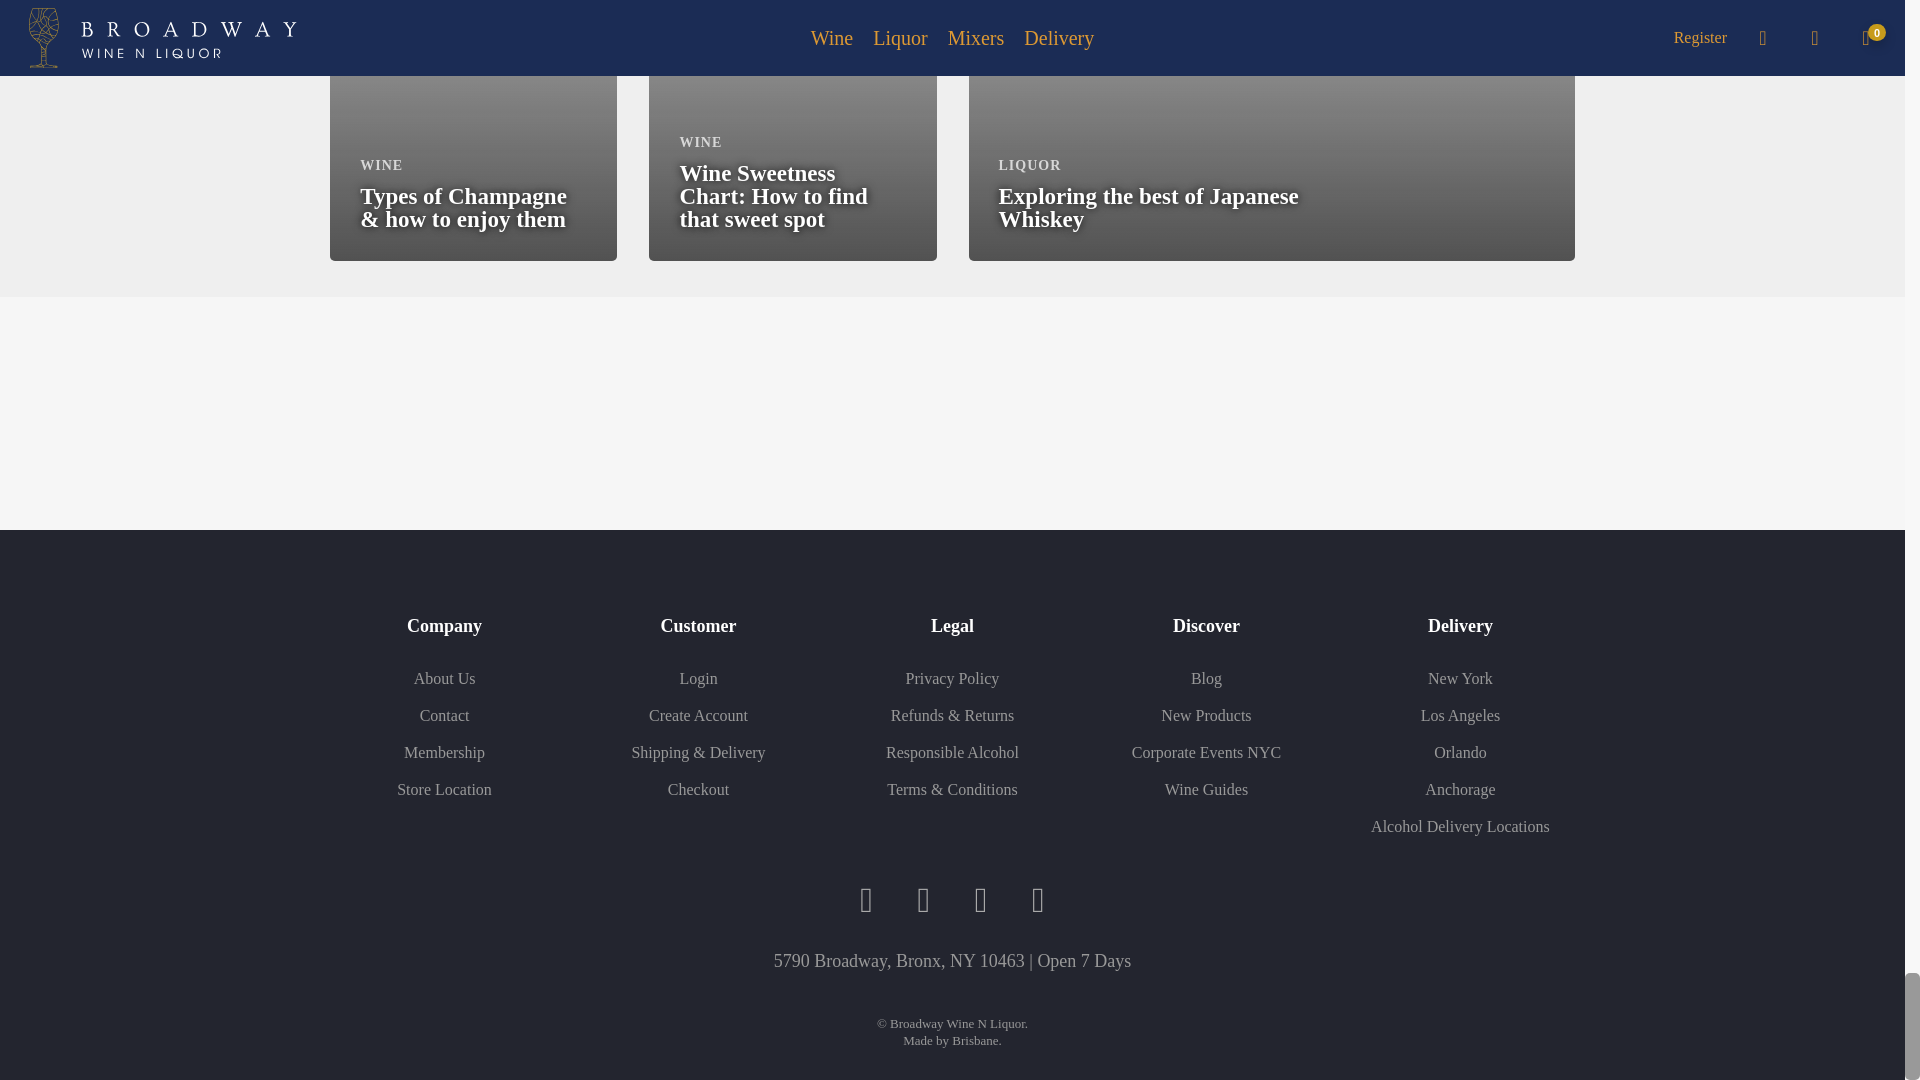 The width and height of the screenshot is (1920, 1080). I want to click on Facebook, so click(866, 900).